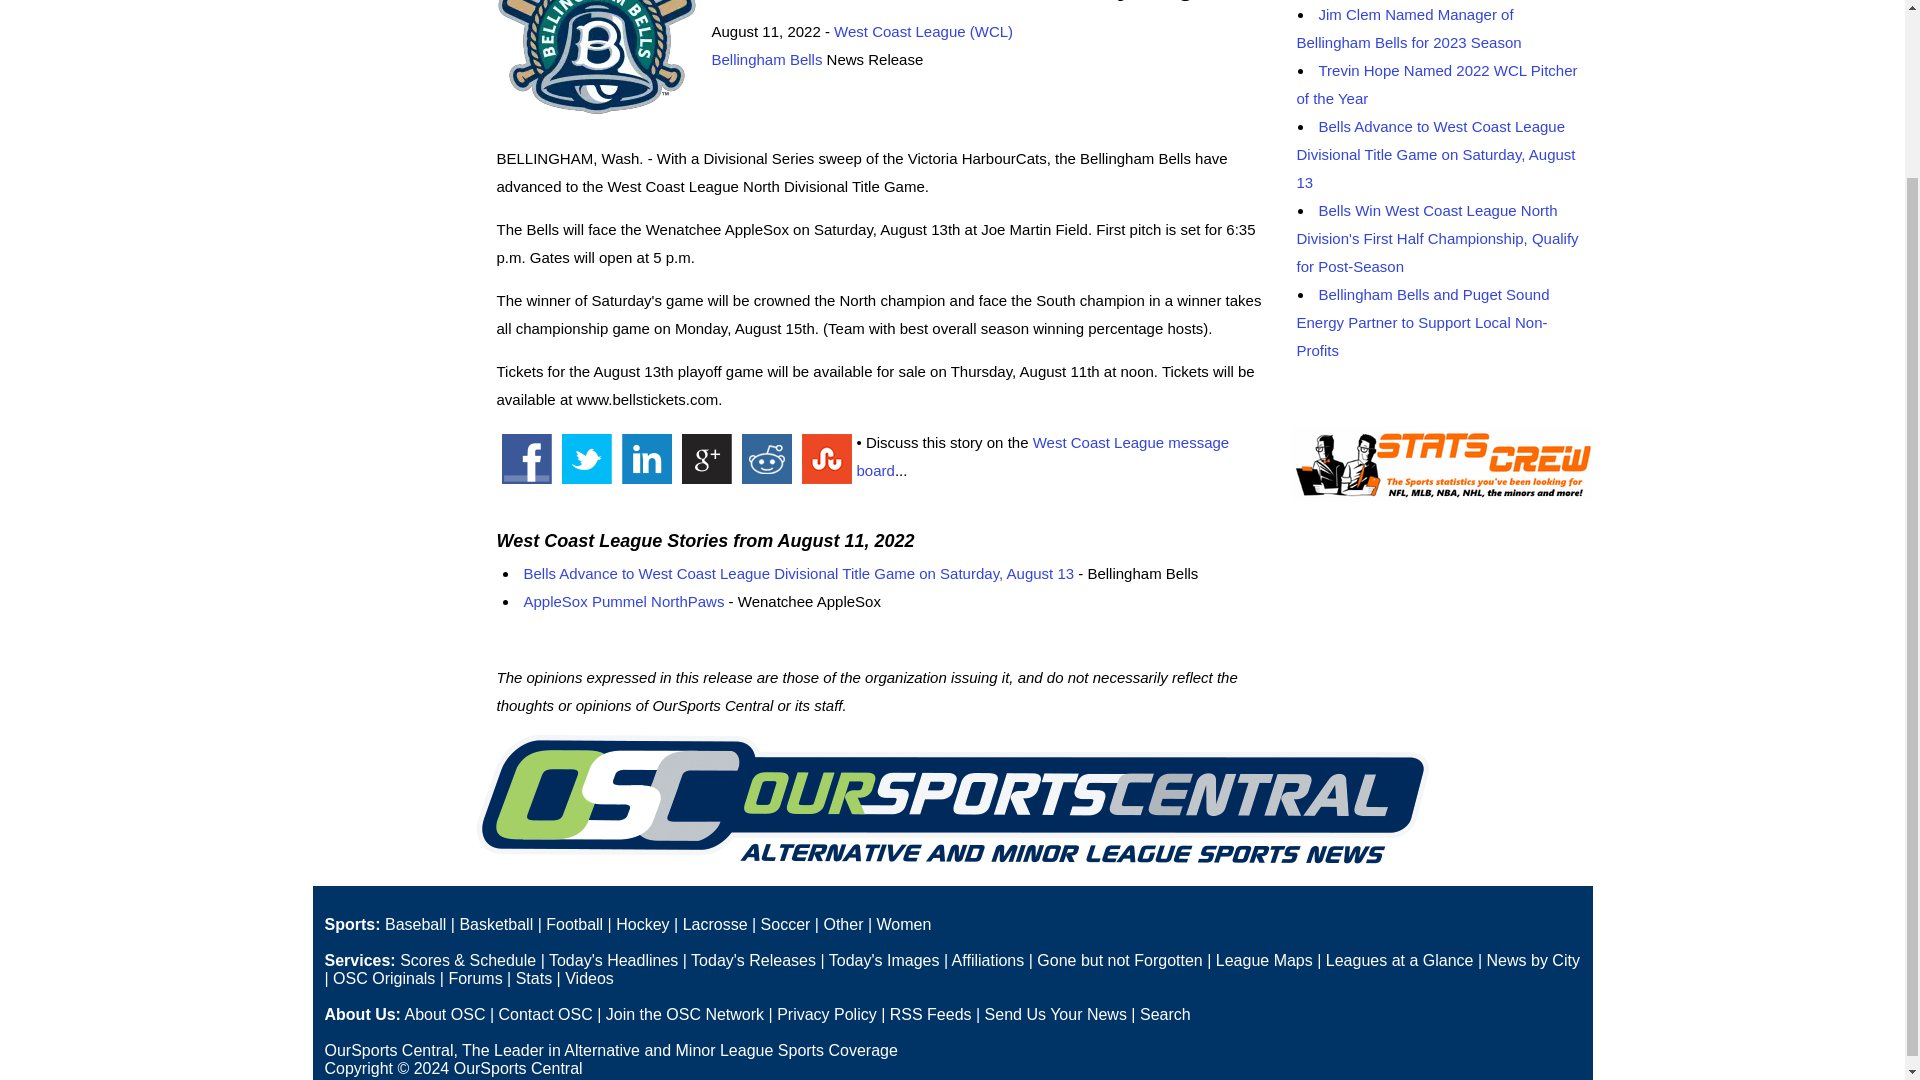 This screenshot has width=1920, height=1080. Describe the element at coordinates (1264, 960) in the screenshot. I see `League Maps` at that location.